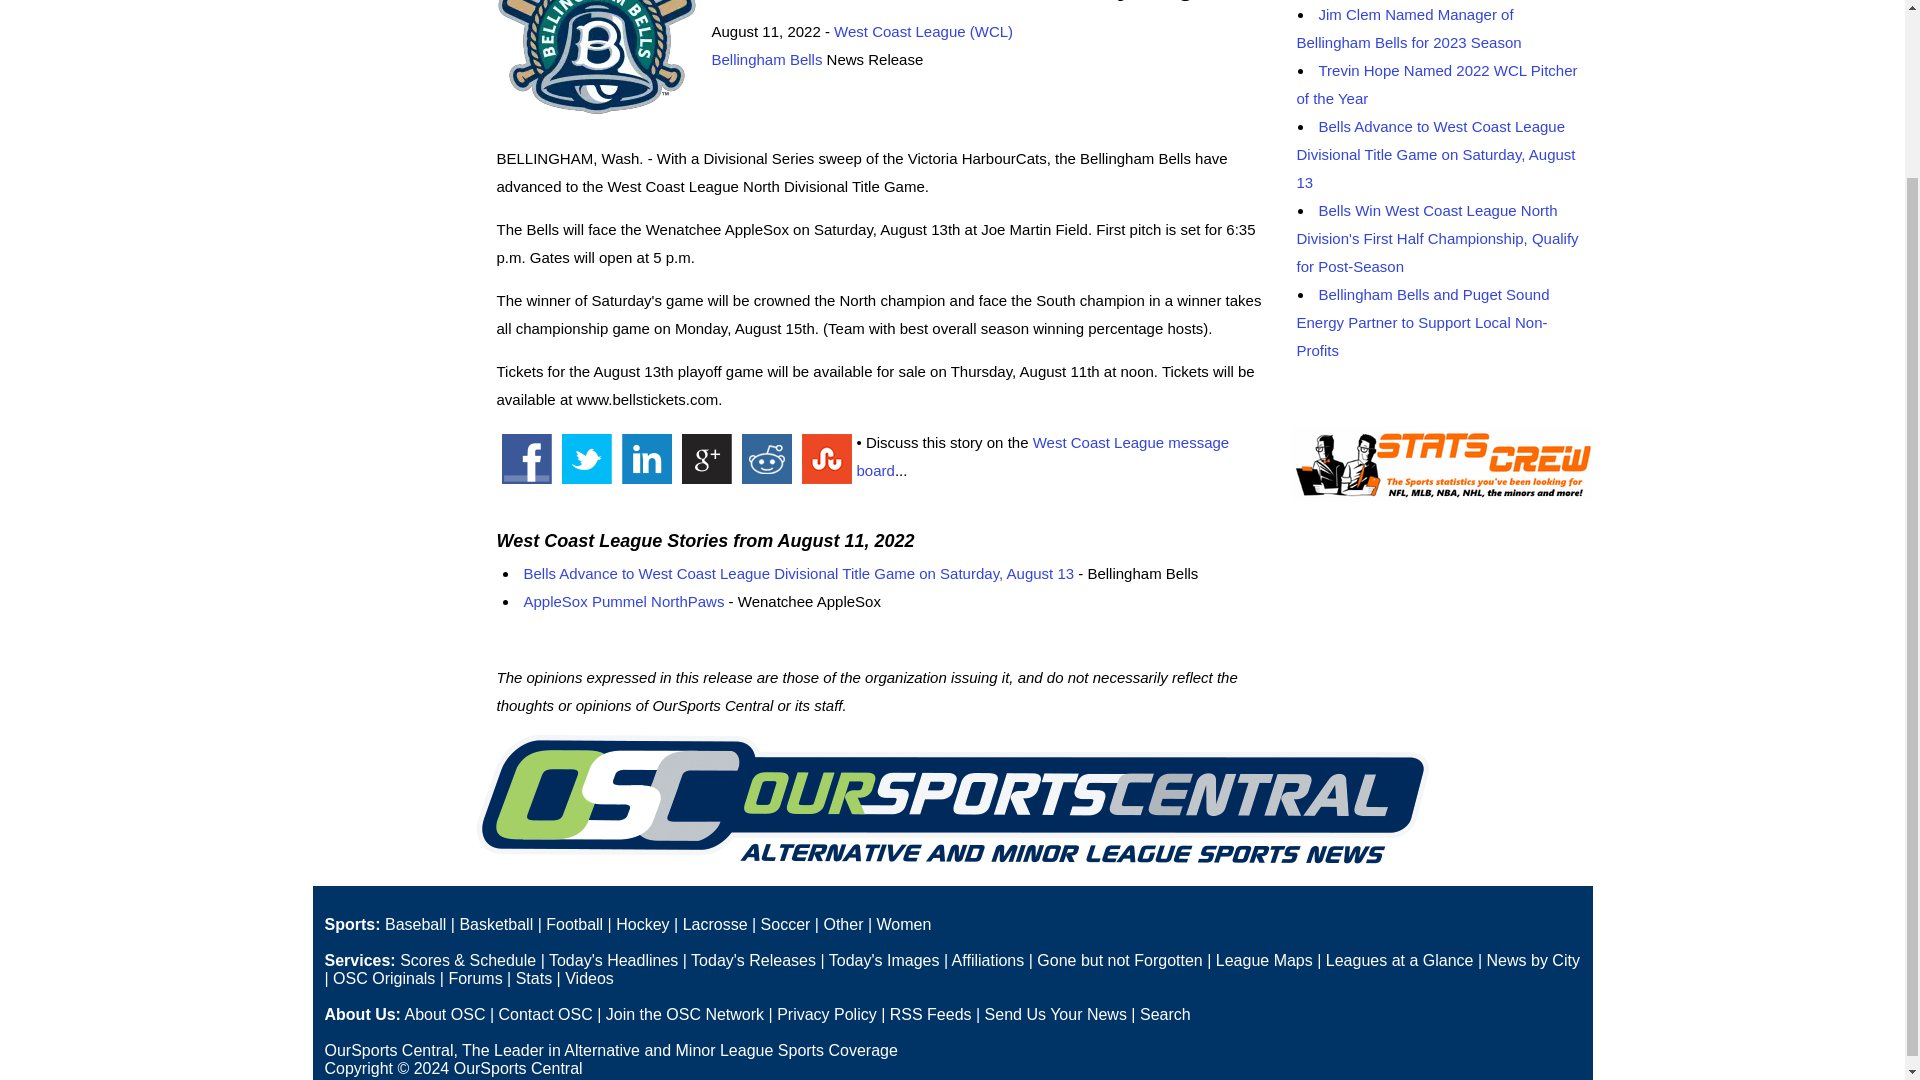 This screenshot has width=1920, height=1080. Describe the element at coordinates (1264, 960) in the screenshot. I see `League Maps` at that location.